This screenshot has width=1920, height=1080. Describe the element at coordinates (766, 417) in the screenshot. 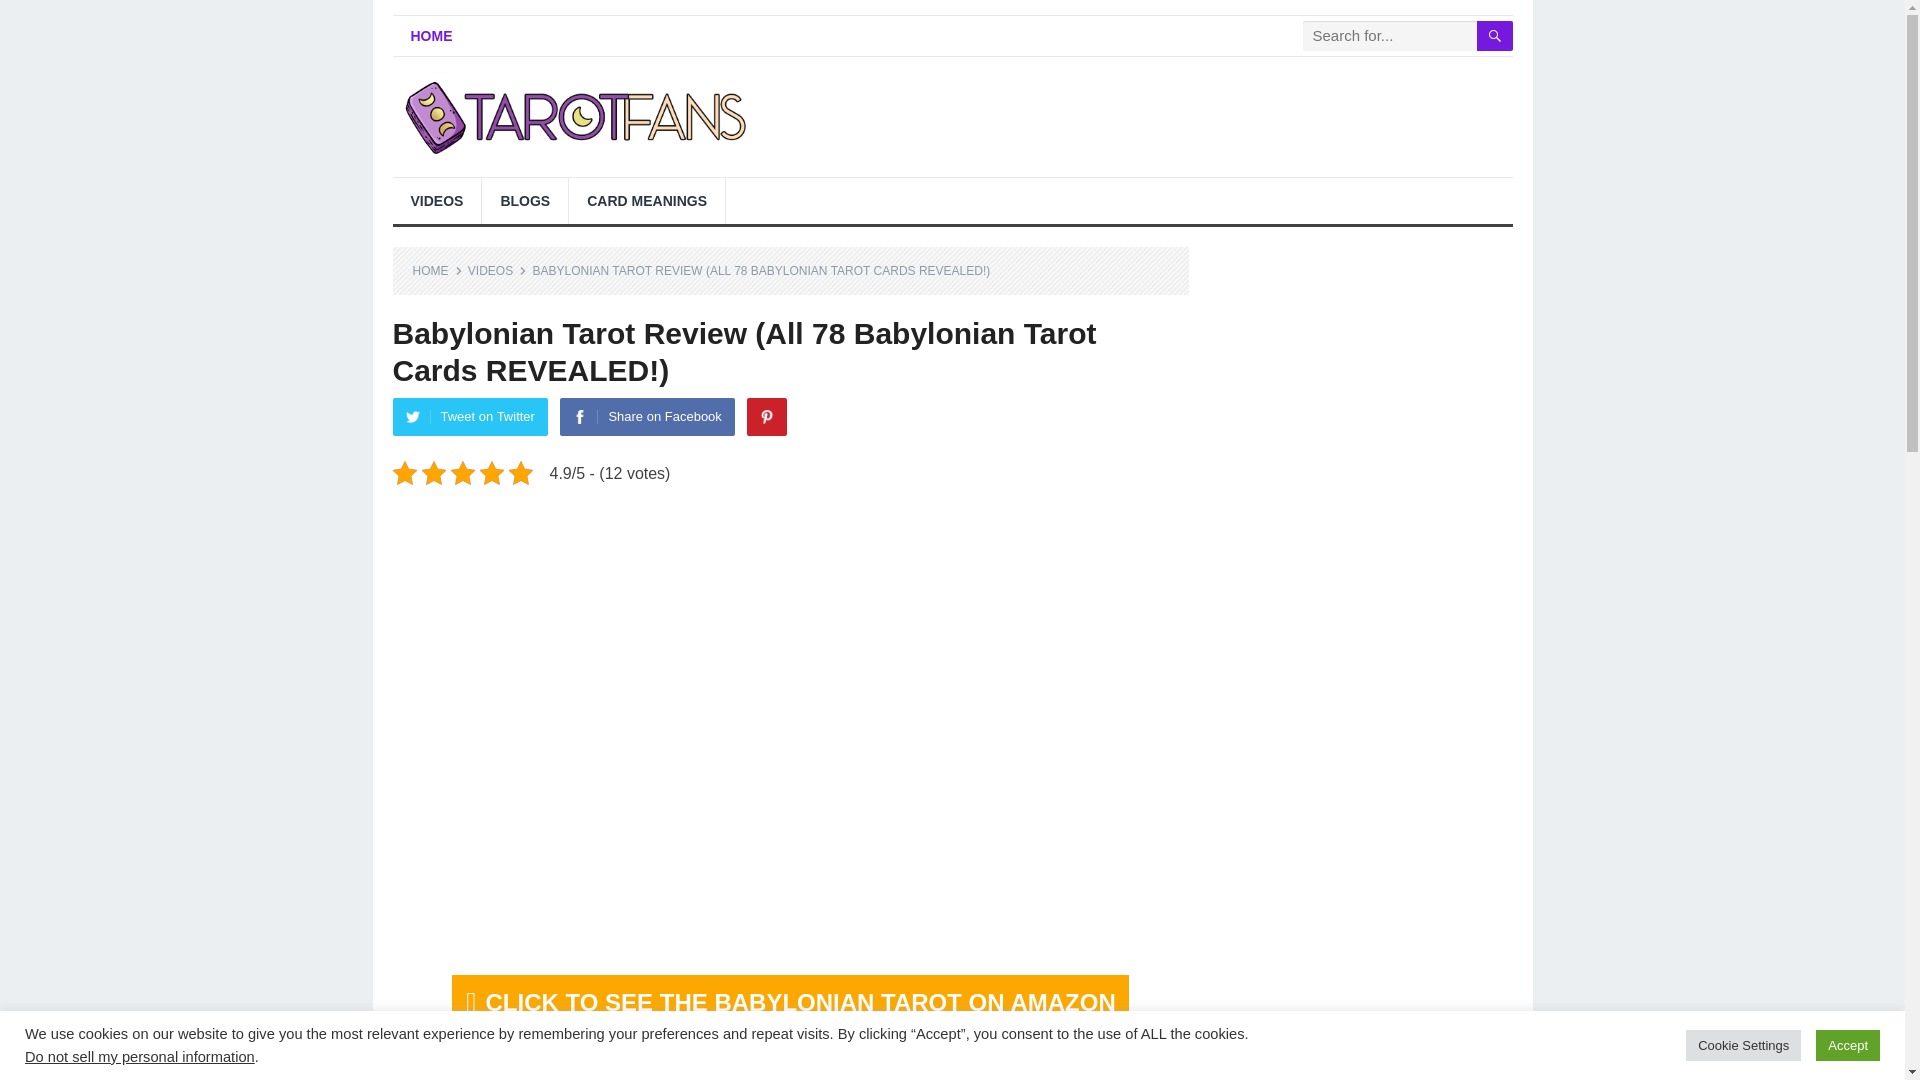

I see `Pinterest` at that location.